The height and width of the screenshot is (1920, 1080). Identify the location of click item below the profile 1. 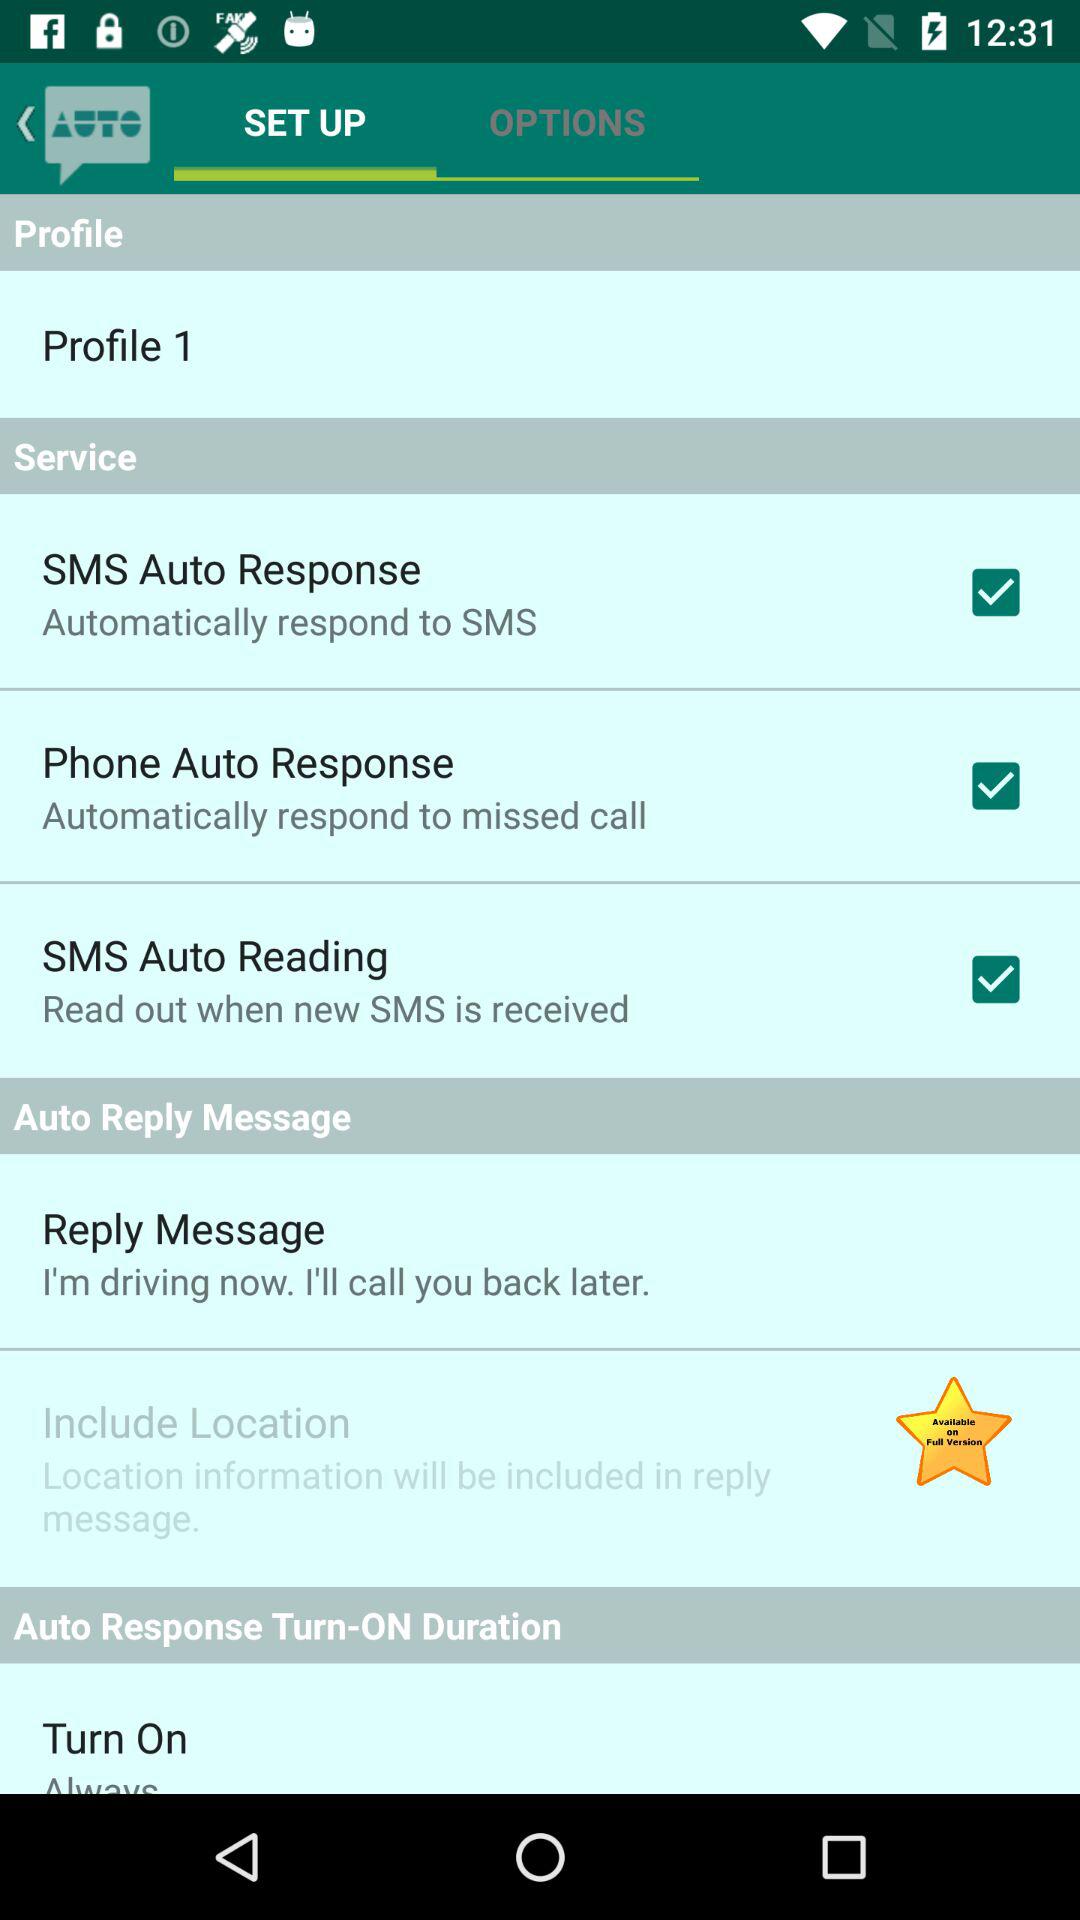
(540, 456).